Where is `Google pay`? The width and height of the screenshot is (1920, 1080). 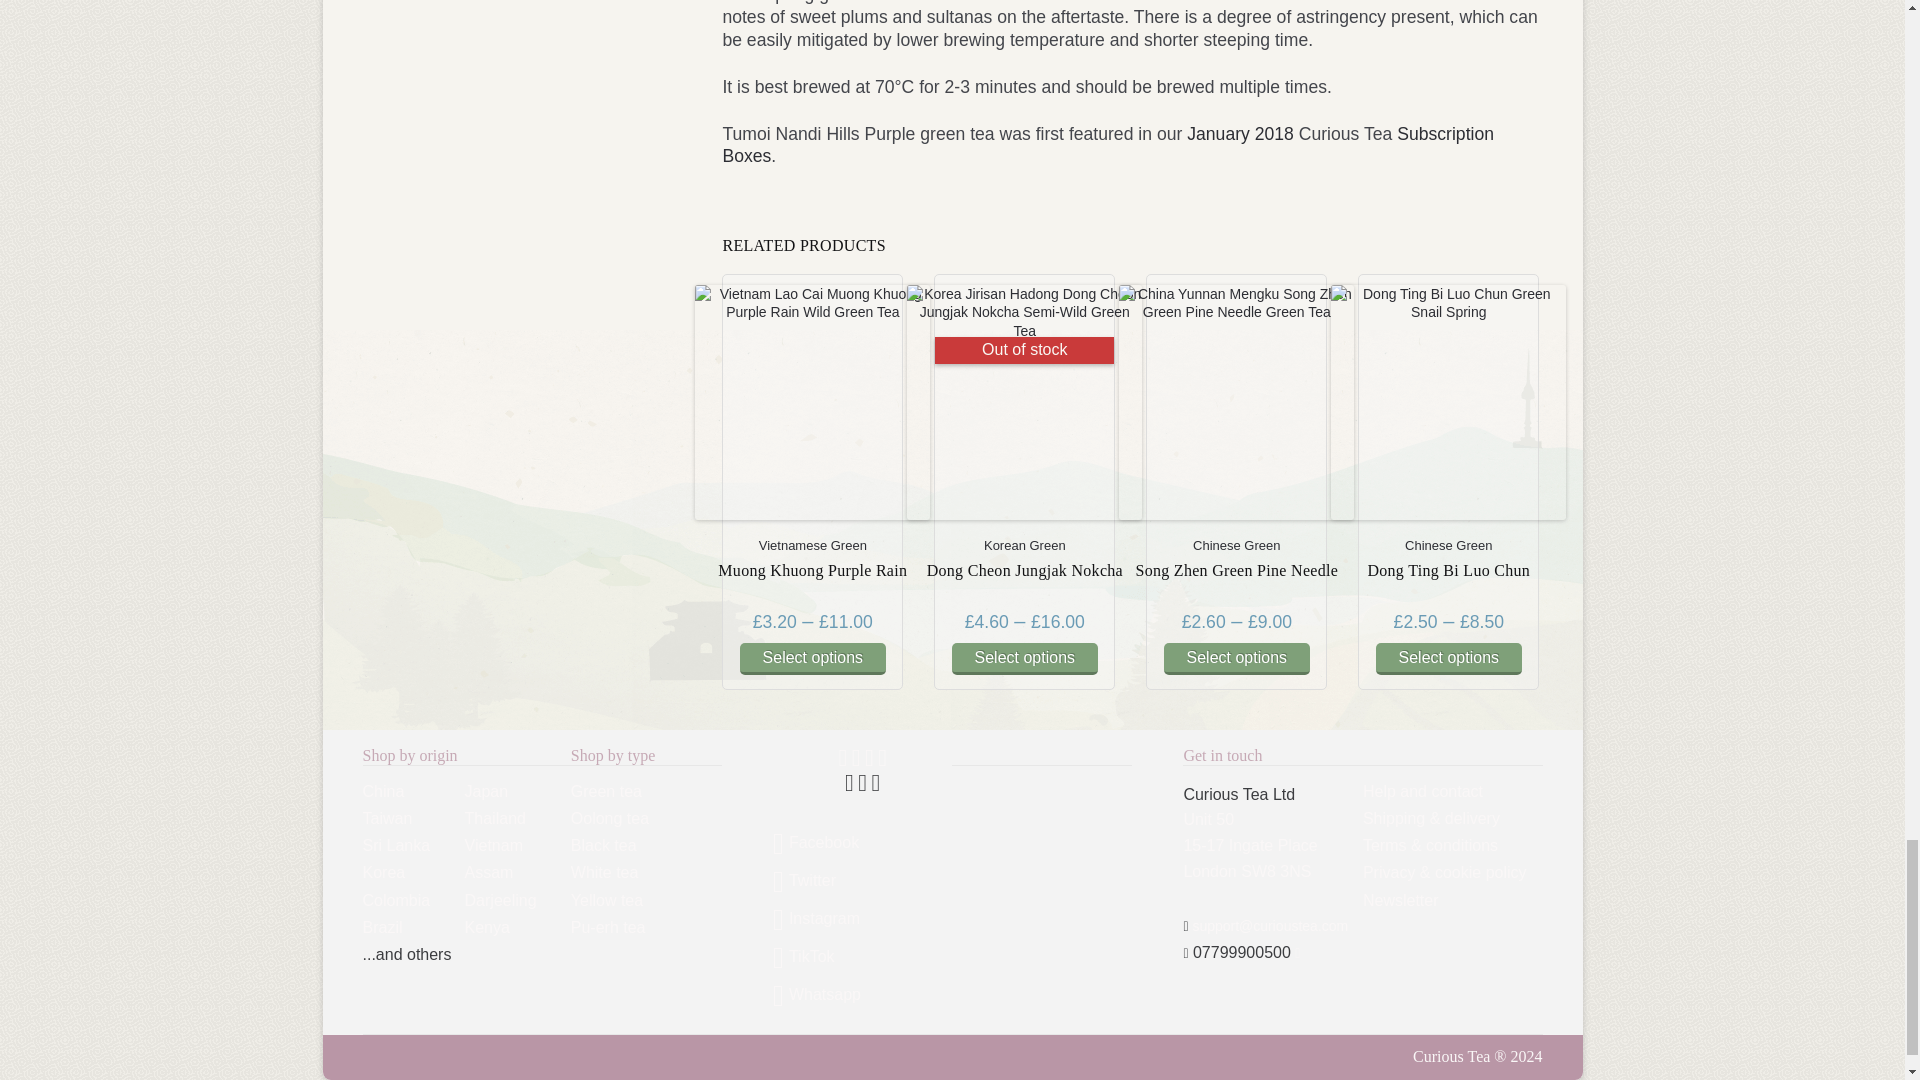 Google pay is located at coordinates (882, 760).